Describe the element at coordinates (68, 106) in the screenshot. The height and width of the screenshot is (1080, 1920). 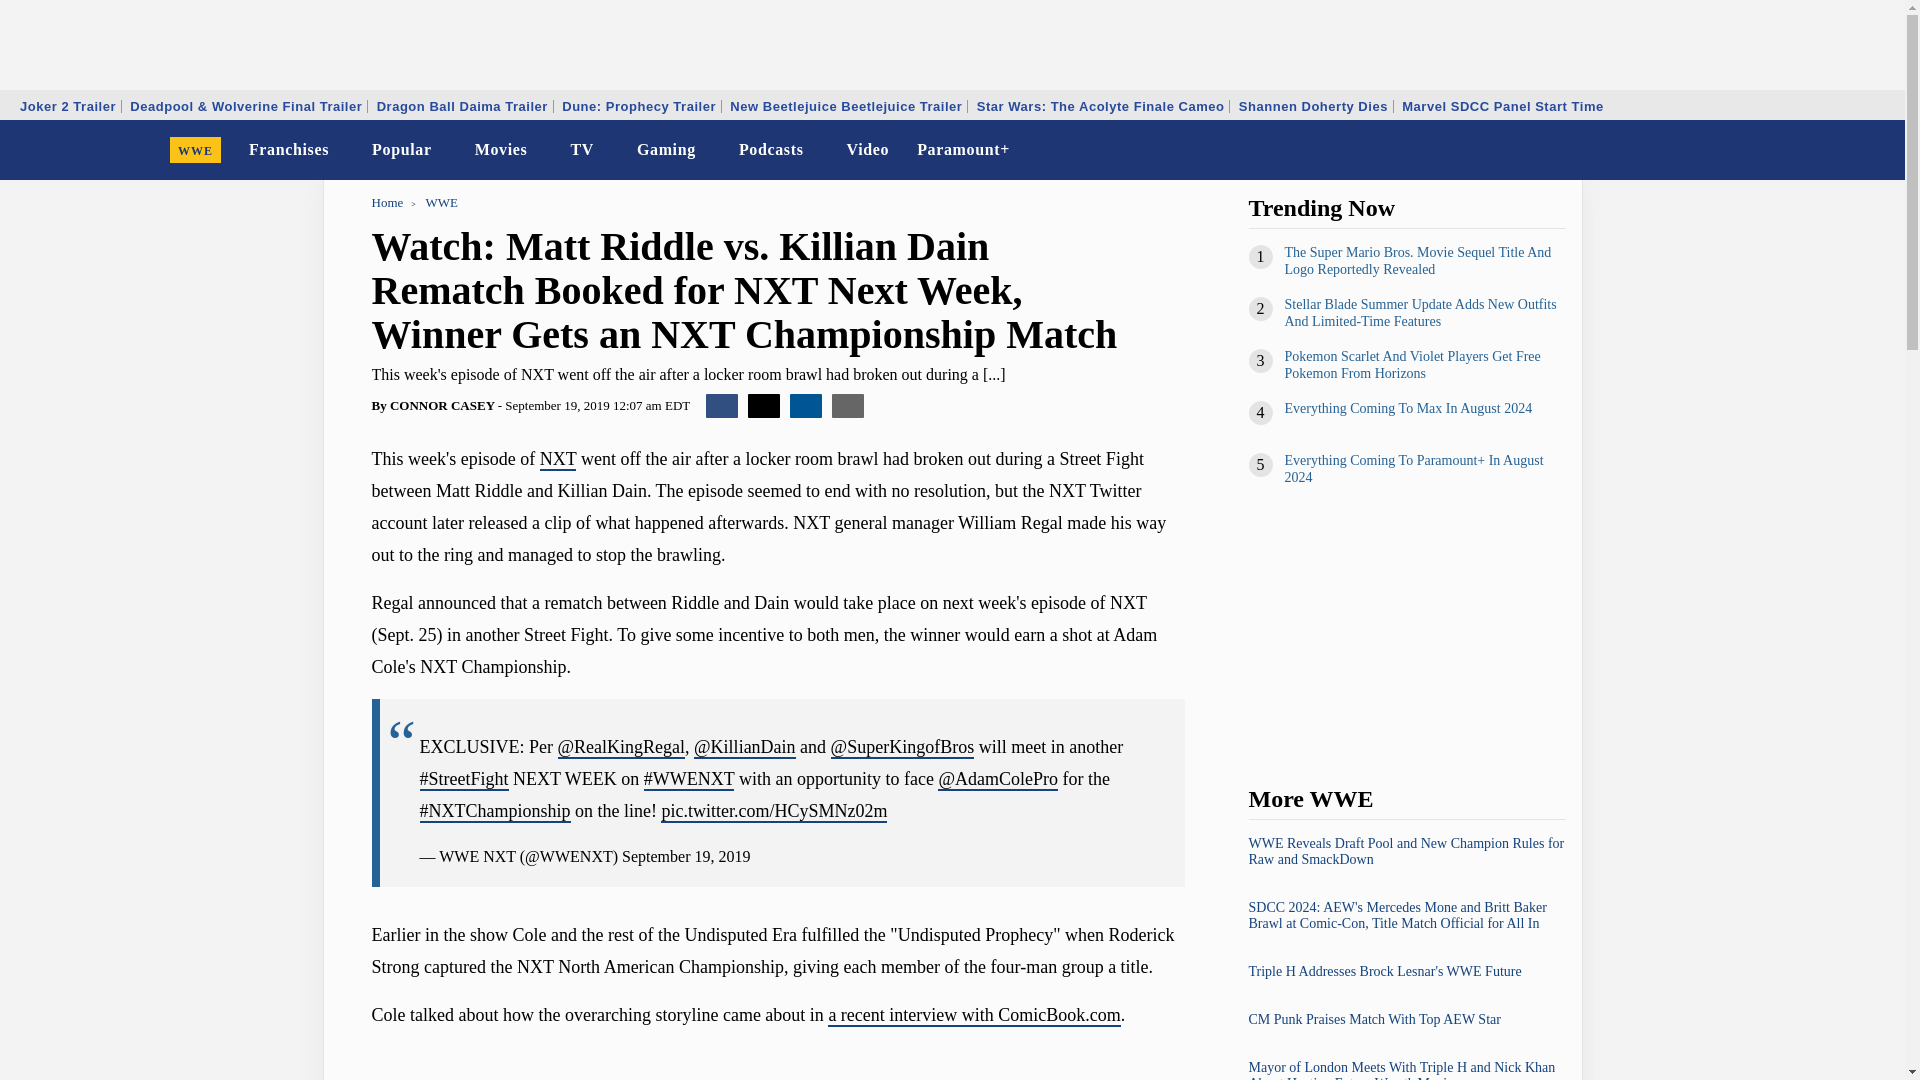
I see `Joker 2 Trailer` at that location.